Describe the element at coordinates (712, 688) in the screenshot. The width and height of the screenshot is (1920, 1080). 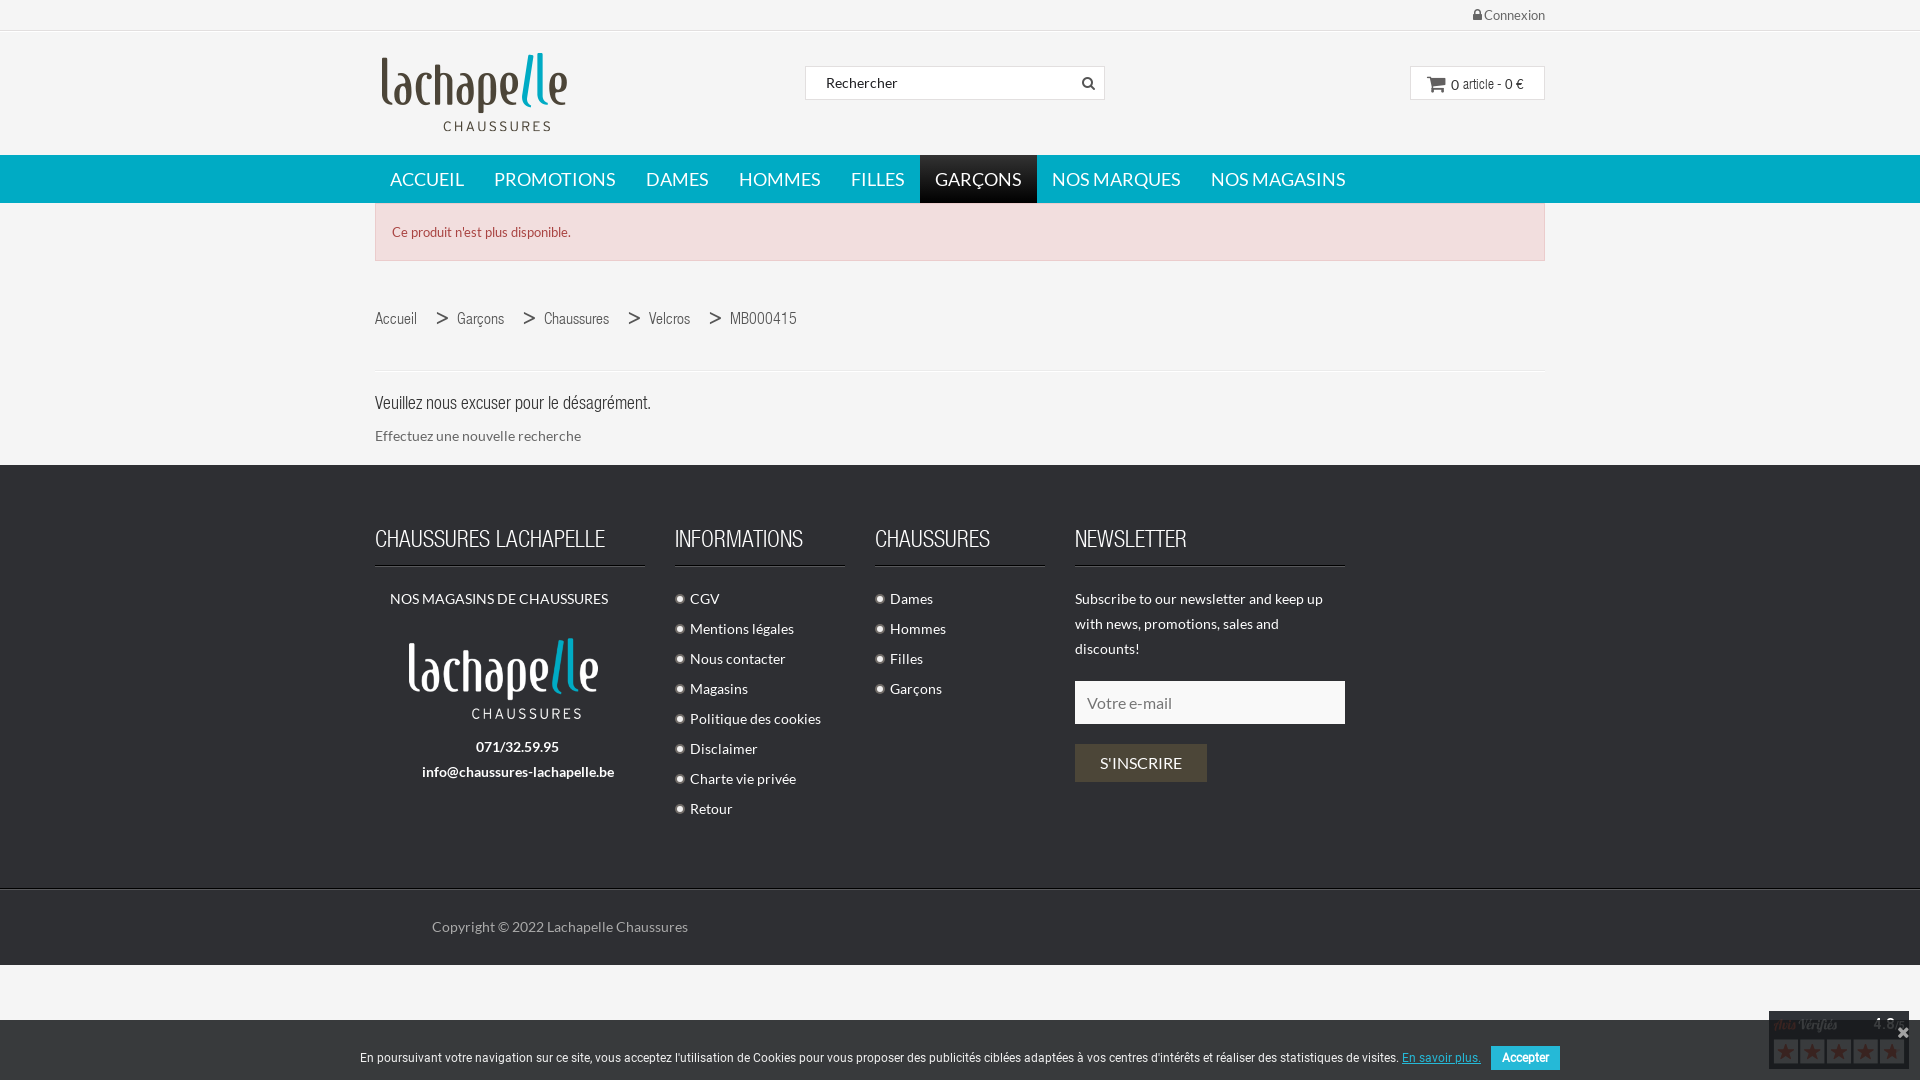
I see `Magasins` at that location.